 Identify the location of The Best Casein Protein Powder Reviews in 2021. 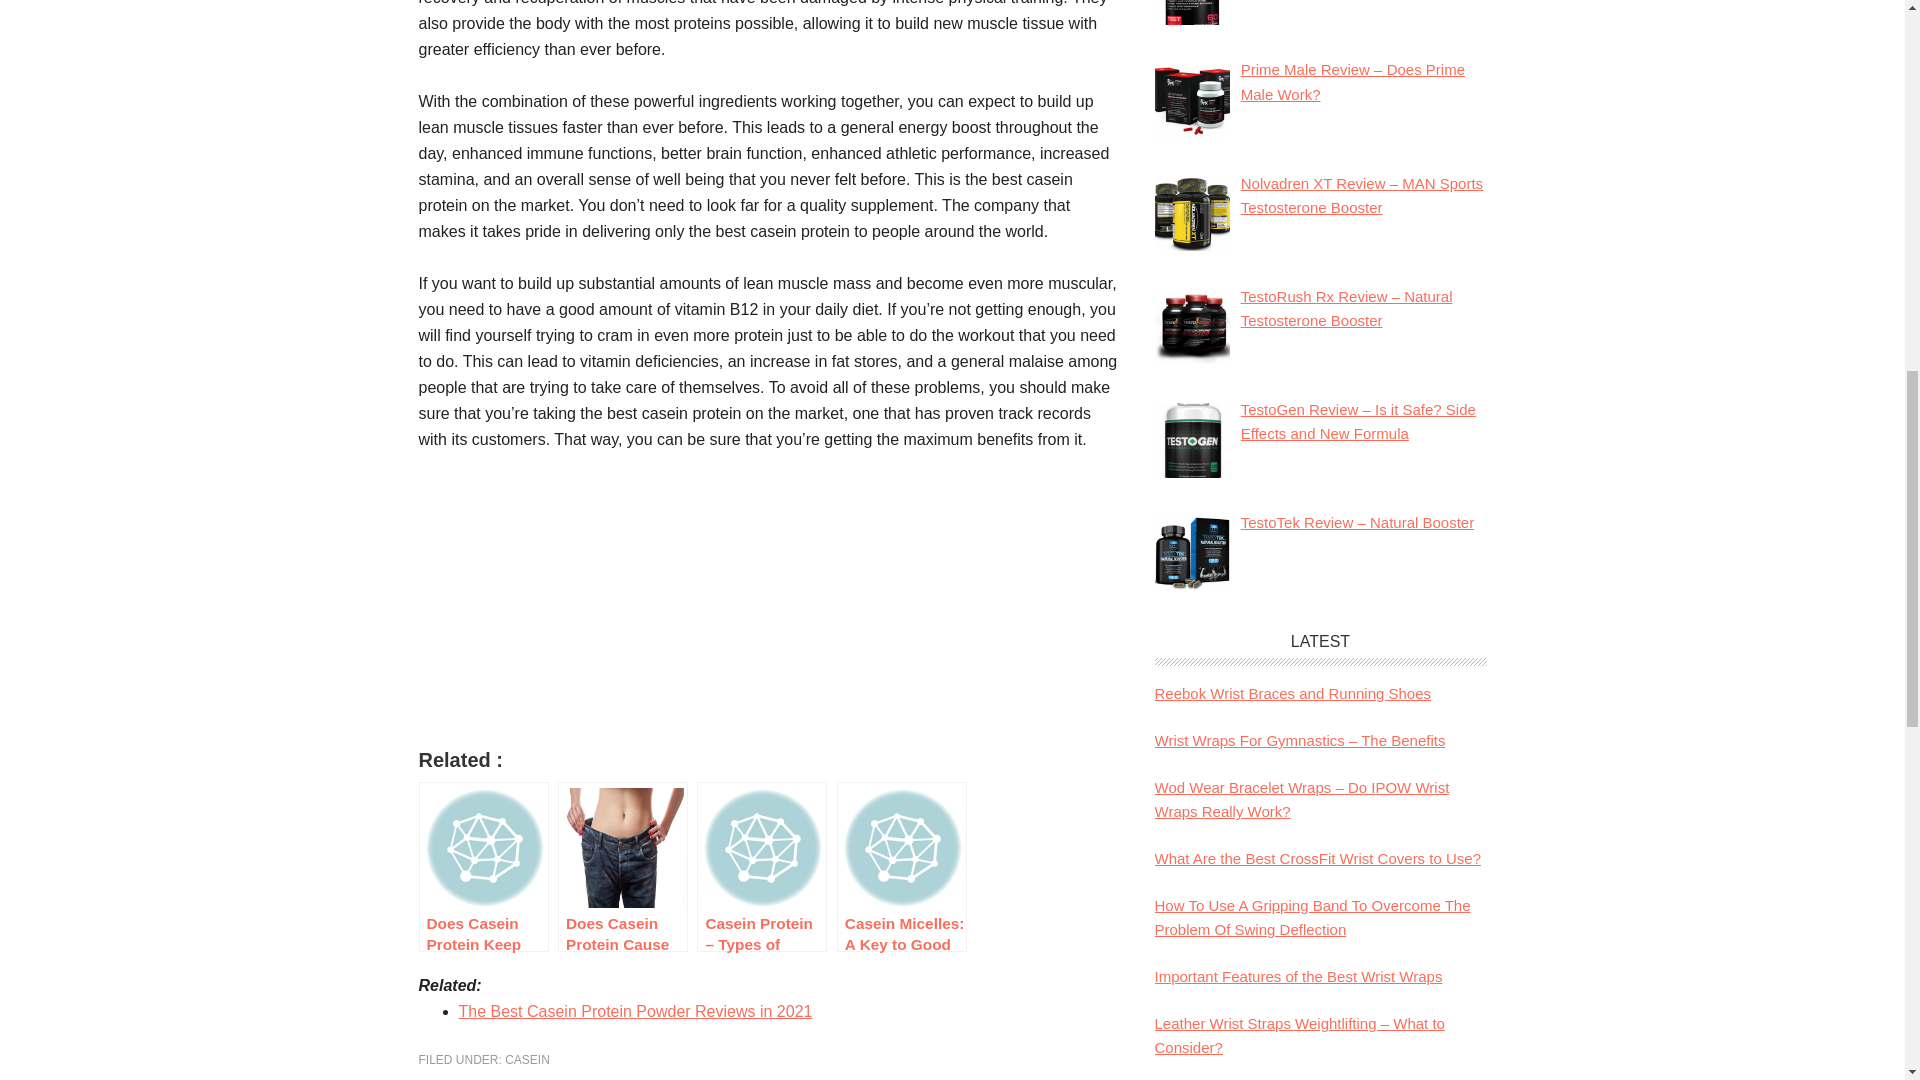
(635, 1011).